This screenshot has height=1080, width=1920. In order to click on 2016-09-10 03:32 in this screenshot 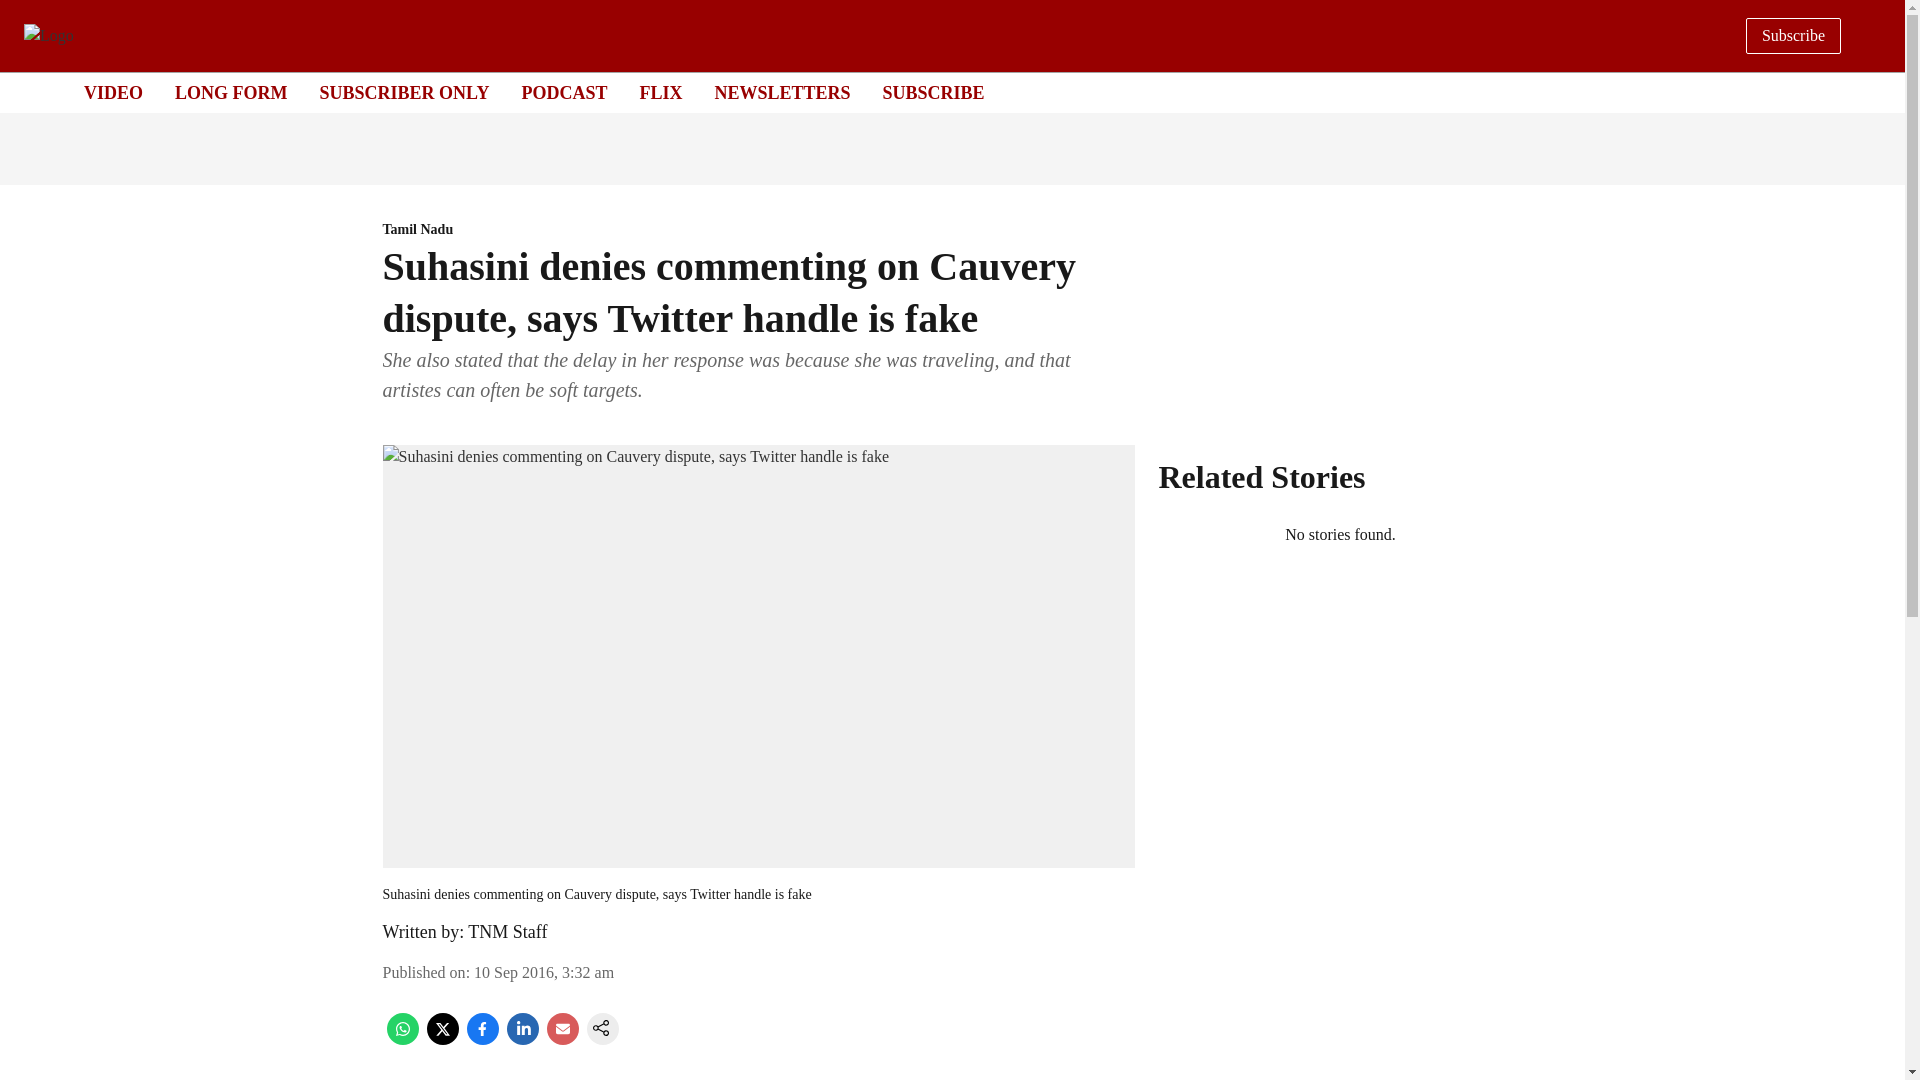, I will do `click(544, 972)`.